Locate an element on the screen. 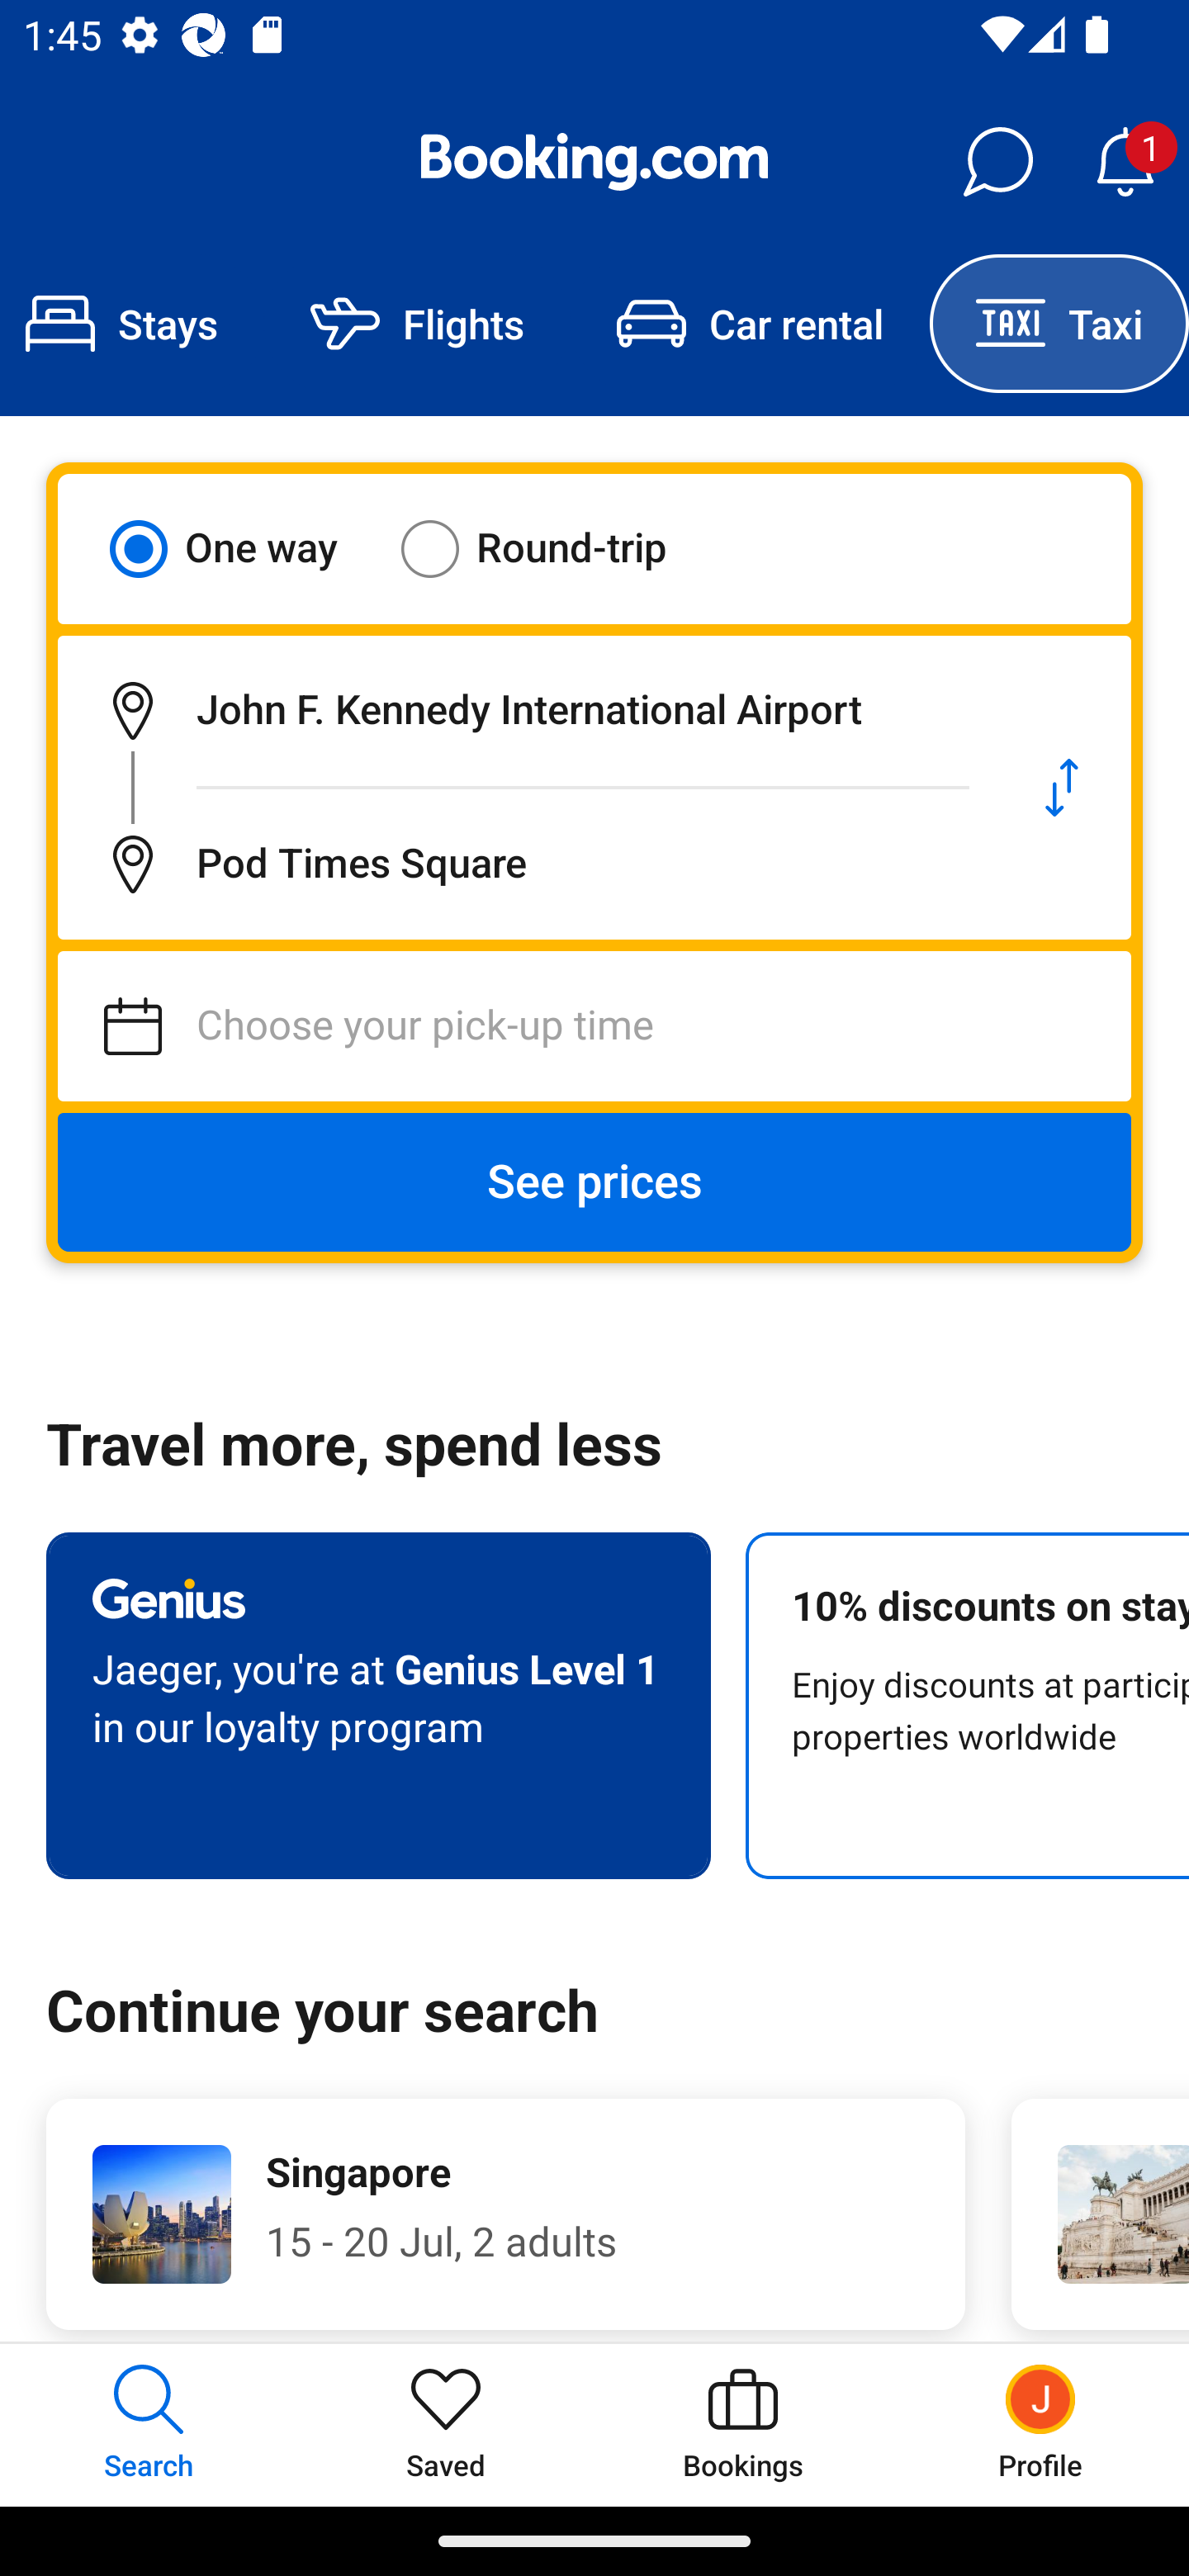 This screenshot has height=2576, width=1189. Choose your pick-up time is located at coordinates (594, 1026).